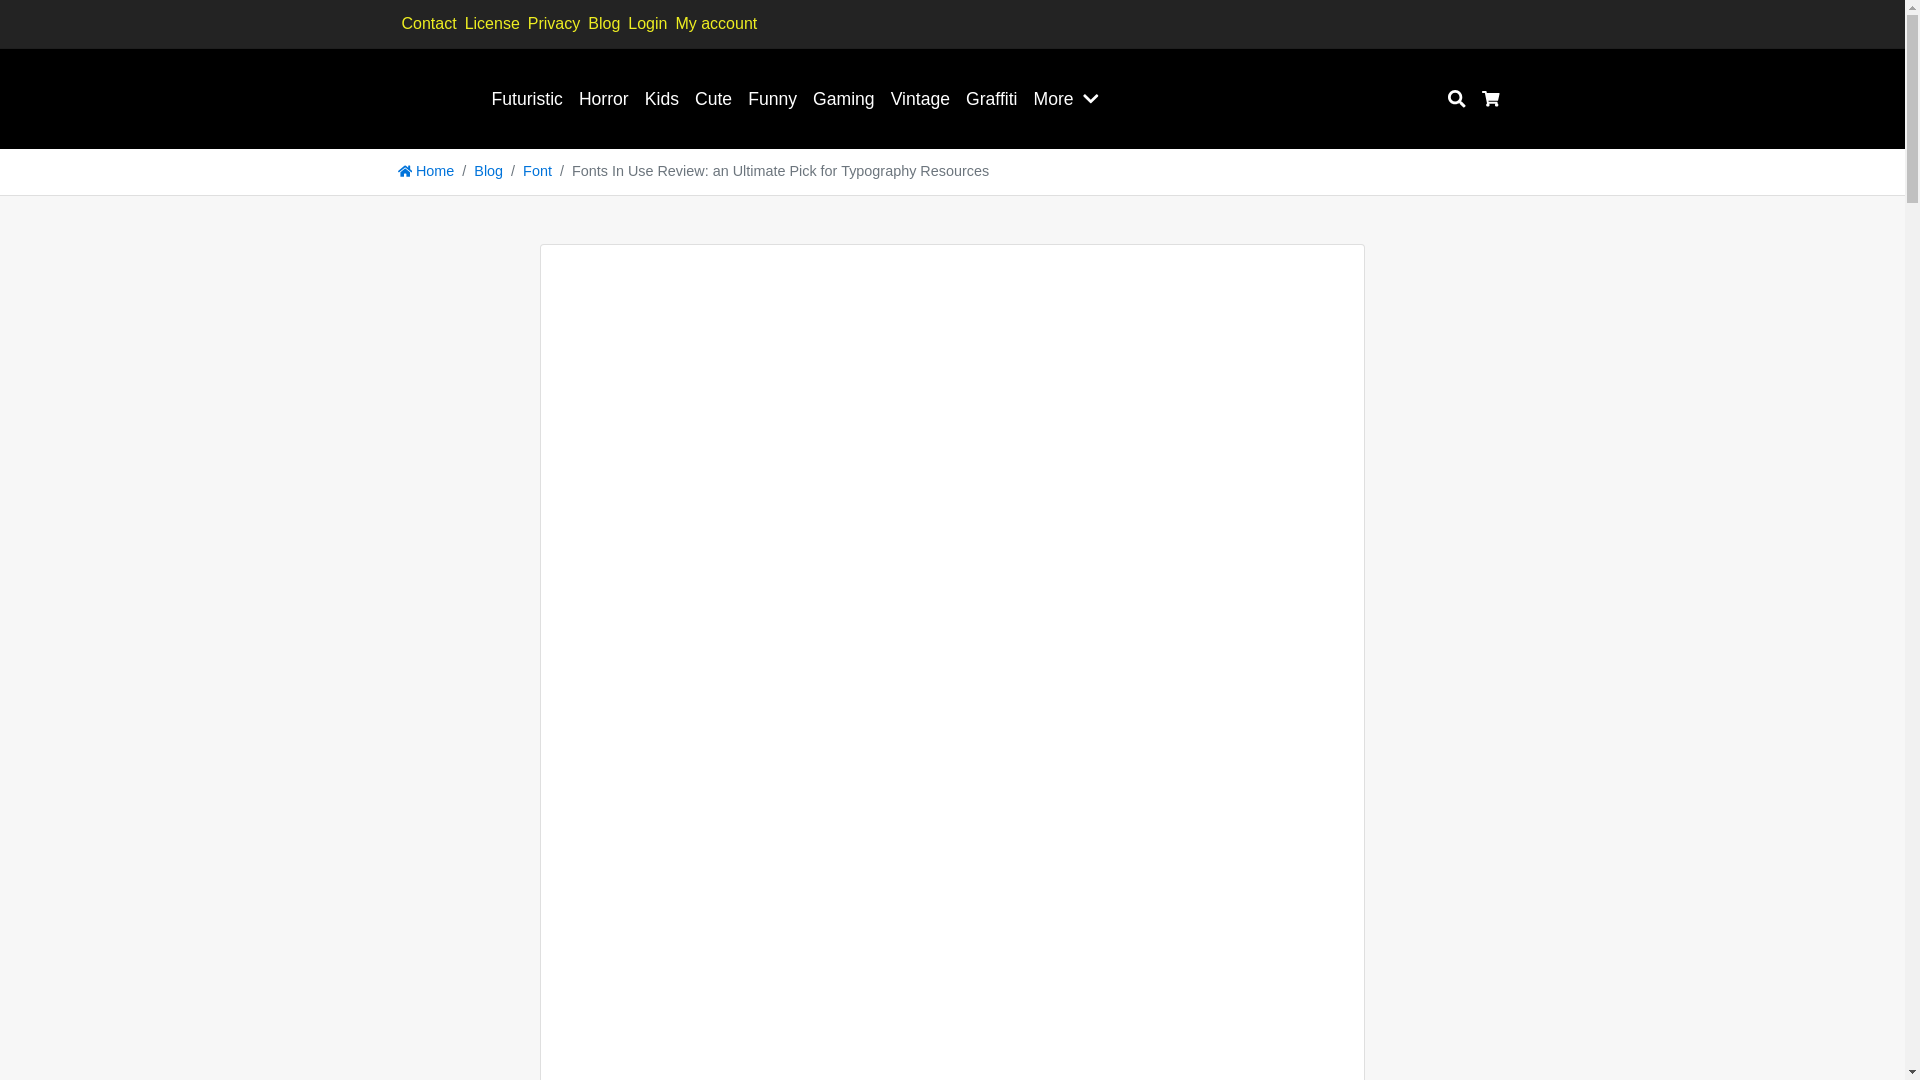 Image resolution: width=1920 pixels, height=1080 pixels. I want to click on License, so click(492, 23).